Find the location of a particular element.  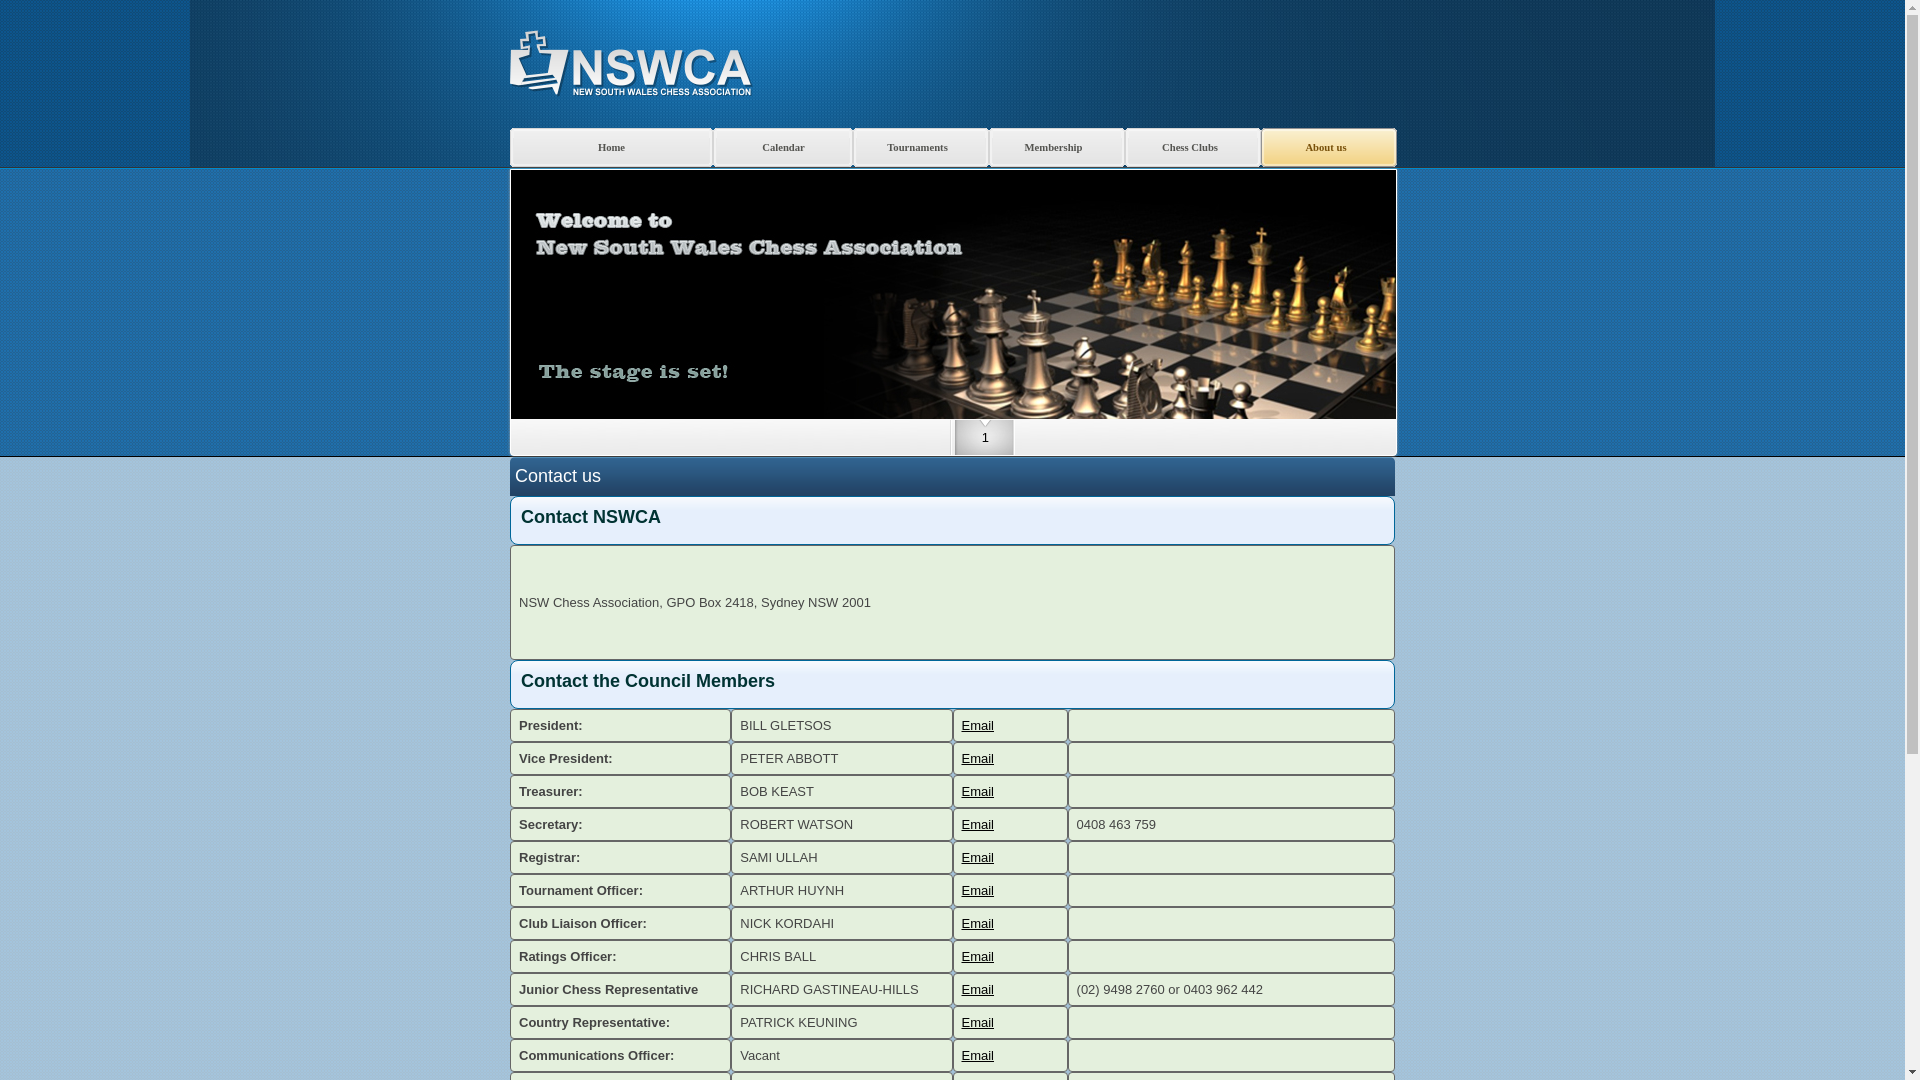

1 is located at coordinates (985, 442).